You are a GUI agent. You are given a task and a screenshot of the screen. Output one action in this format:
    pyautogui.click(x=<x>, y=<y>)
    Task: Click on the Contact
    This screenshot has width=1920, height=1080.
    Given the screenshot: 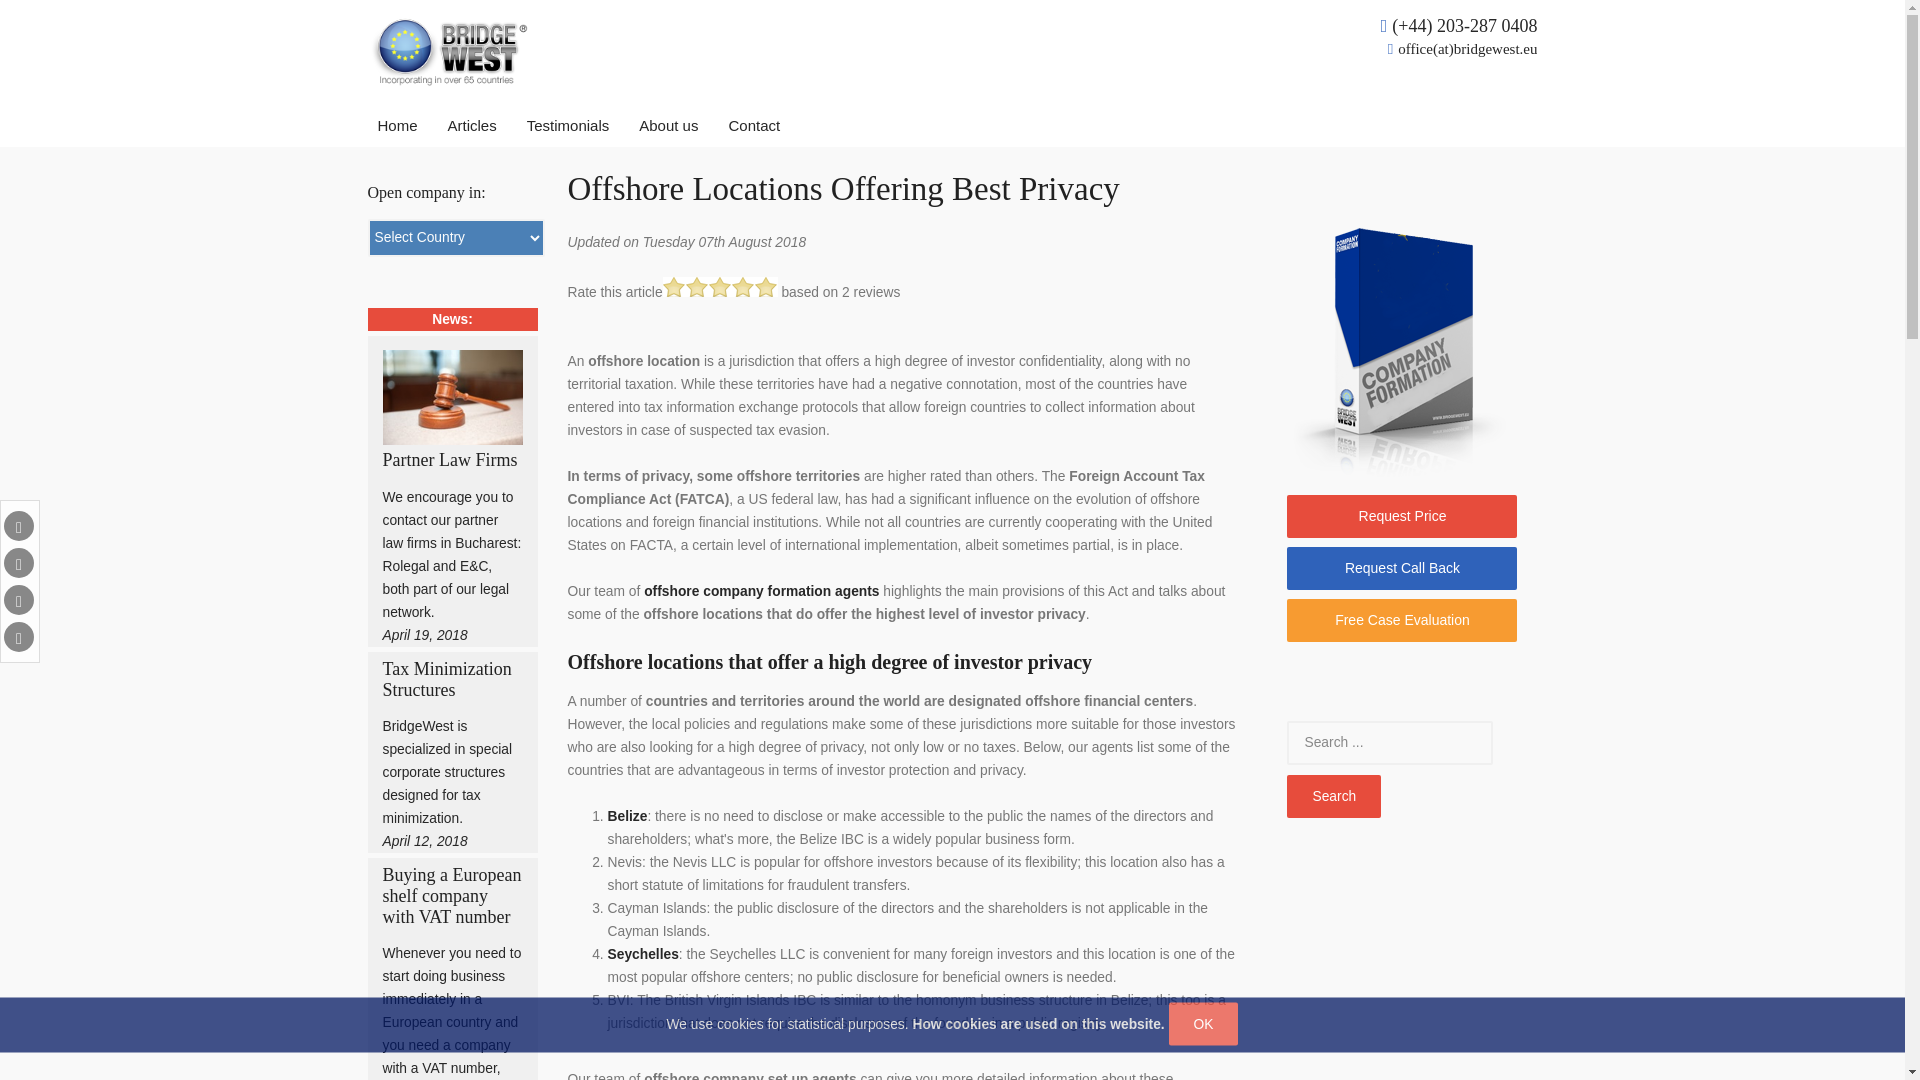 What is the action you would take?
    pyautogui.click(x=753, y=126)
    